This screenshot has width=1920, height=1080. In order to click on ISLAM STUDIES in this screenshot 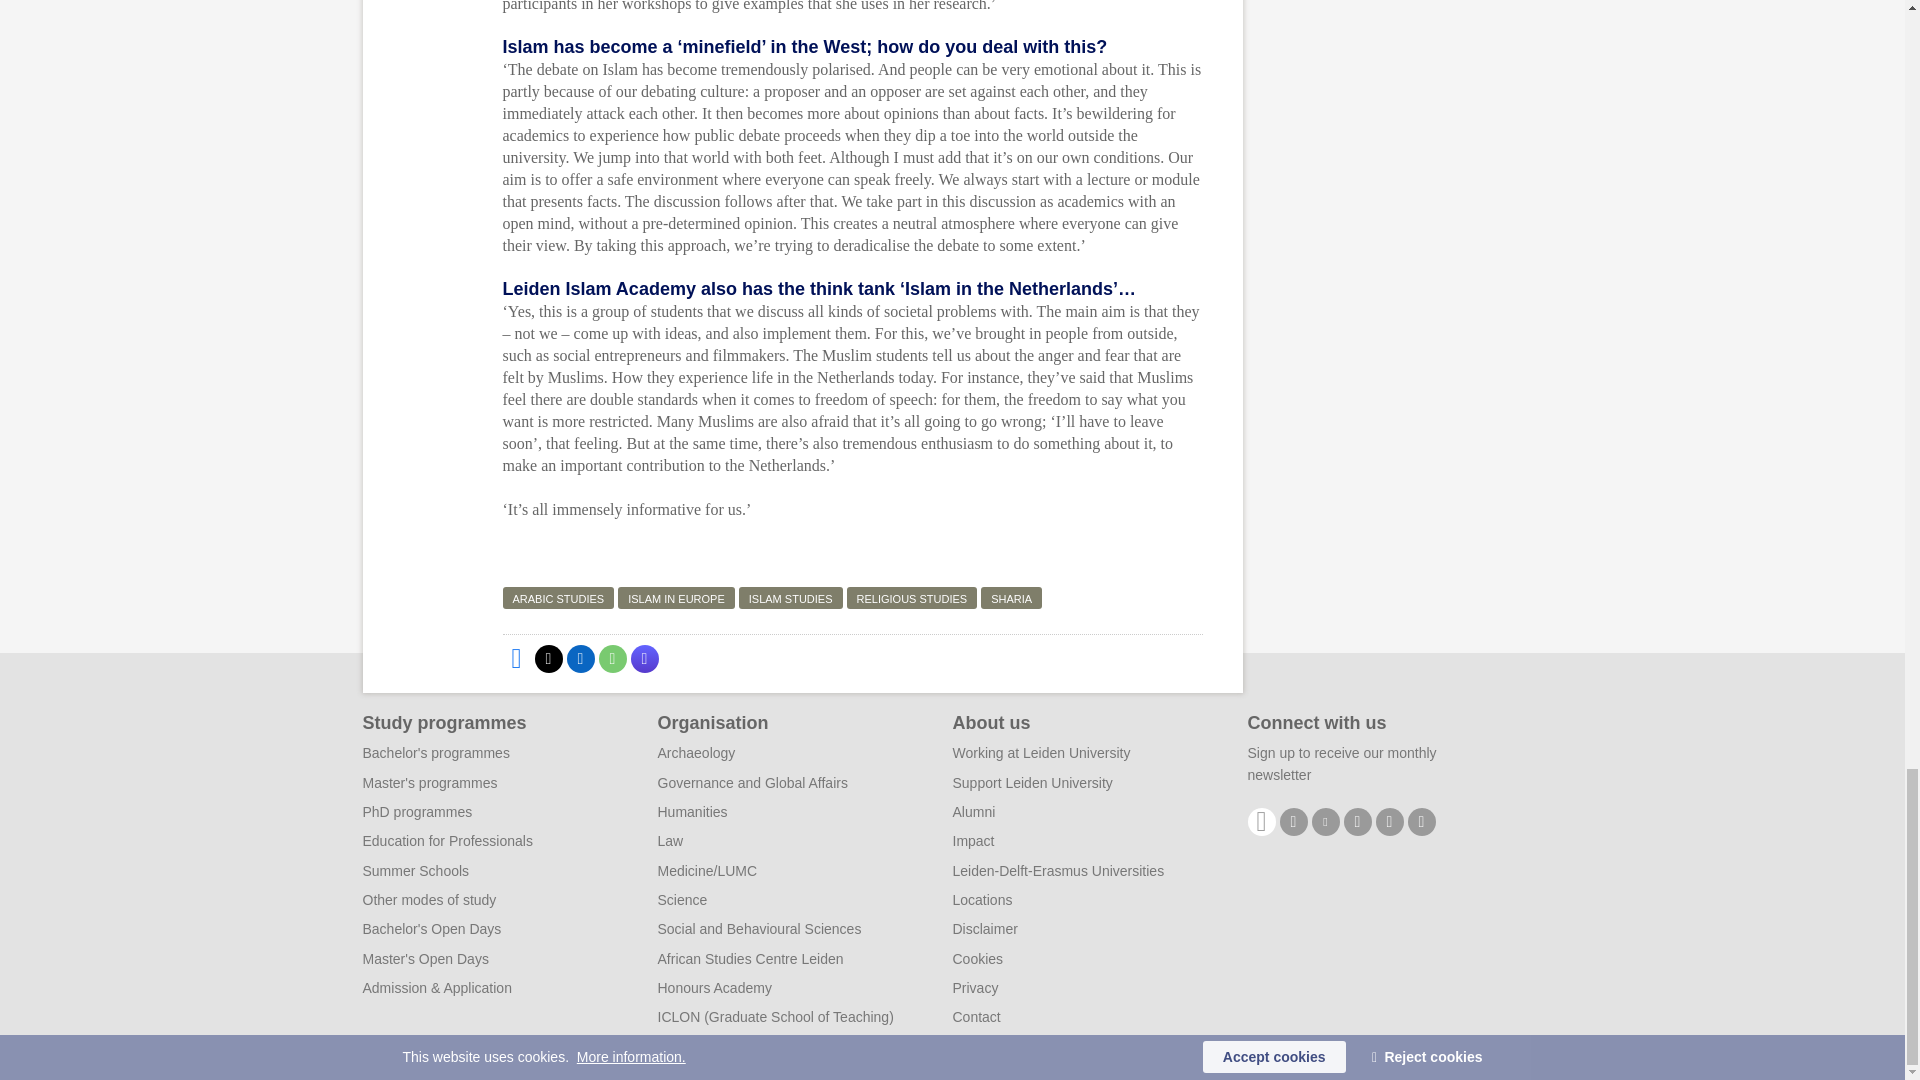, I will do `click(790, 598)`.